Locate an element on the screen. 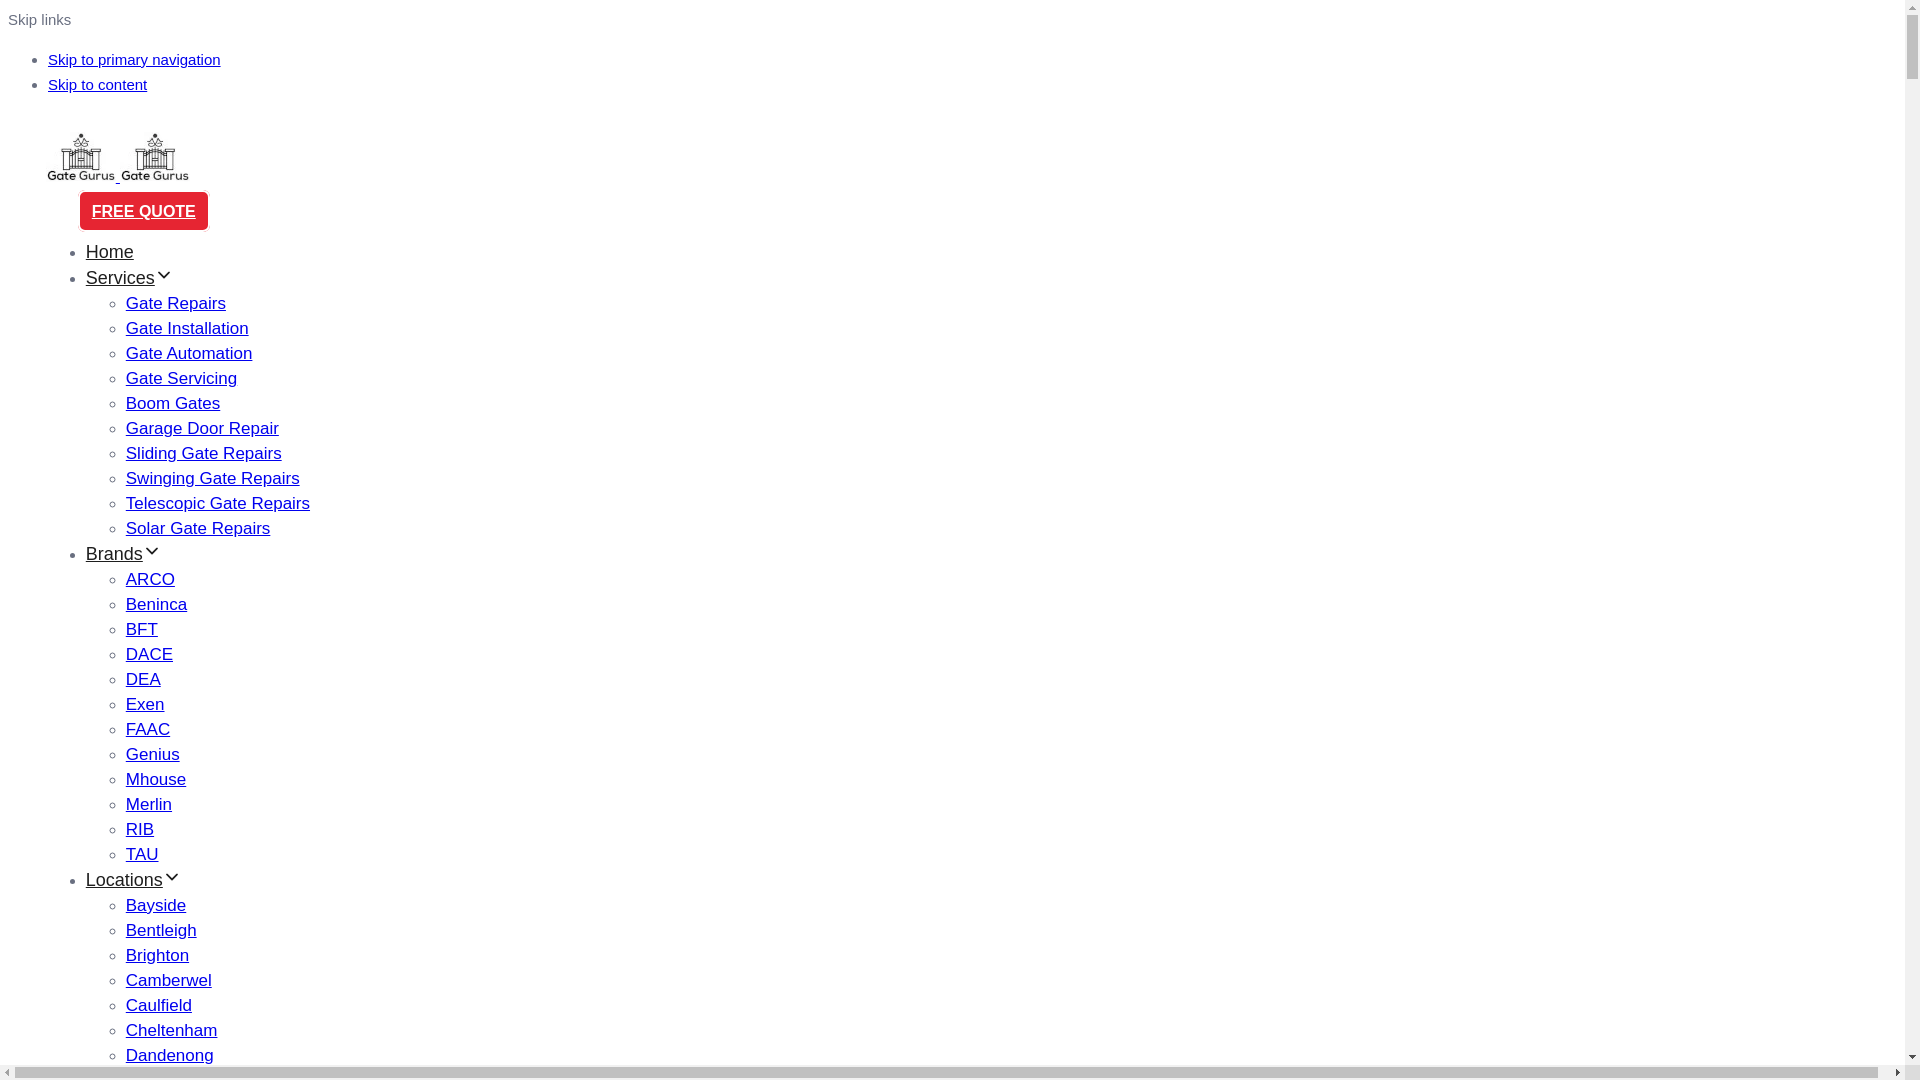 This screenshot has height=1080, width=1920. Bayside is located at coordinates (156, 906).